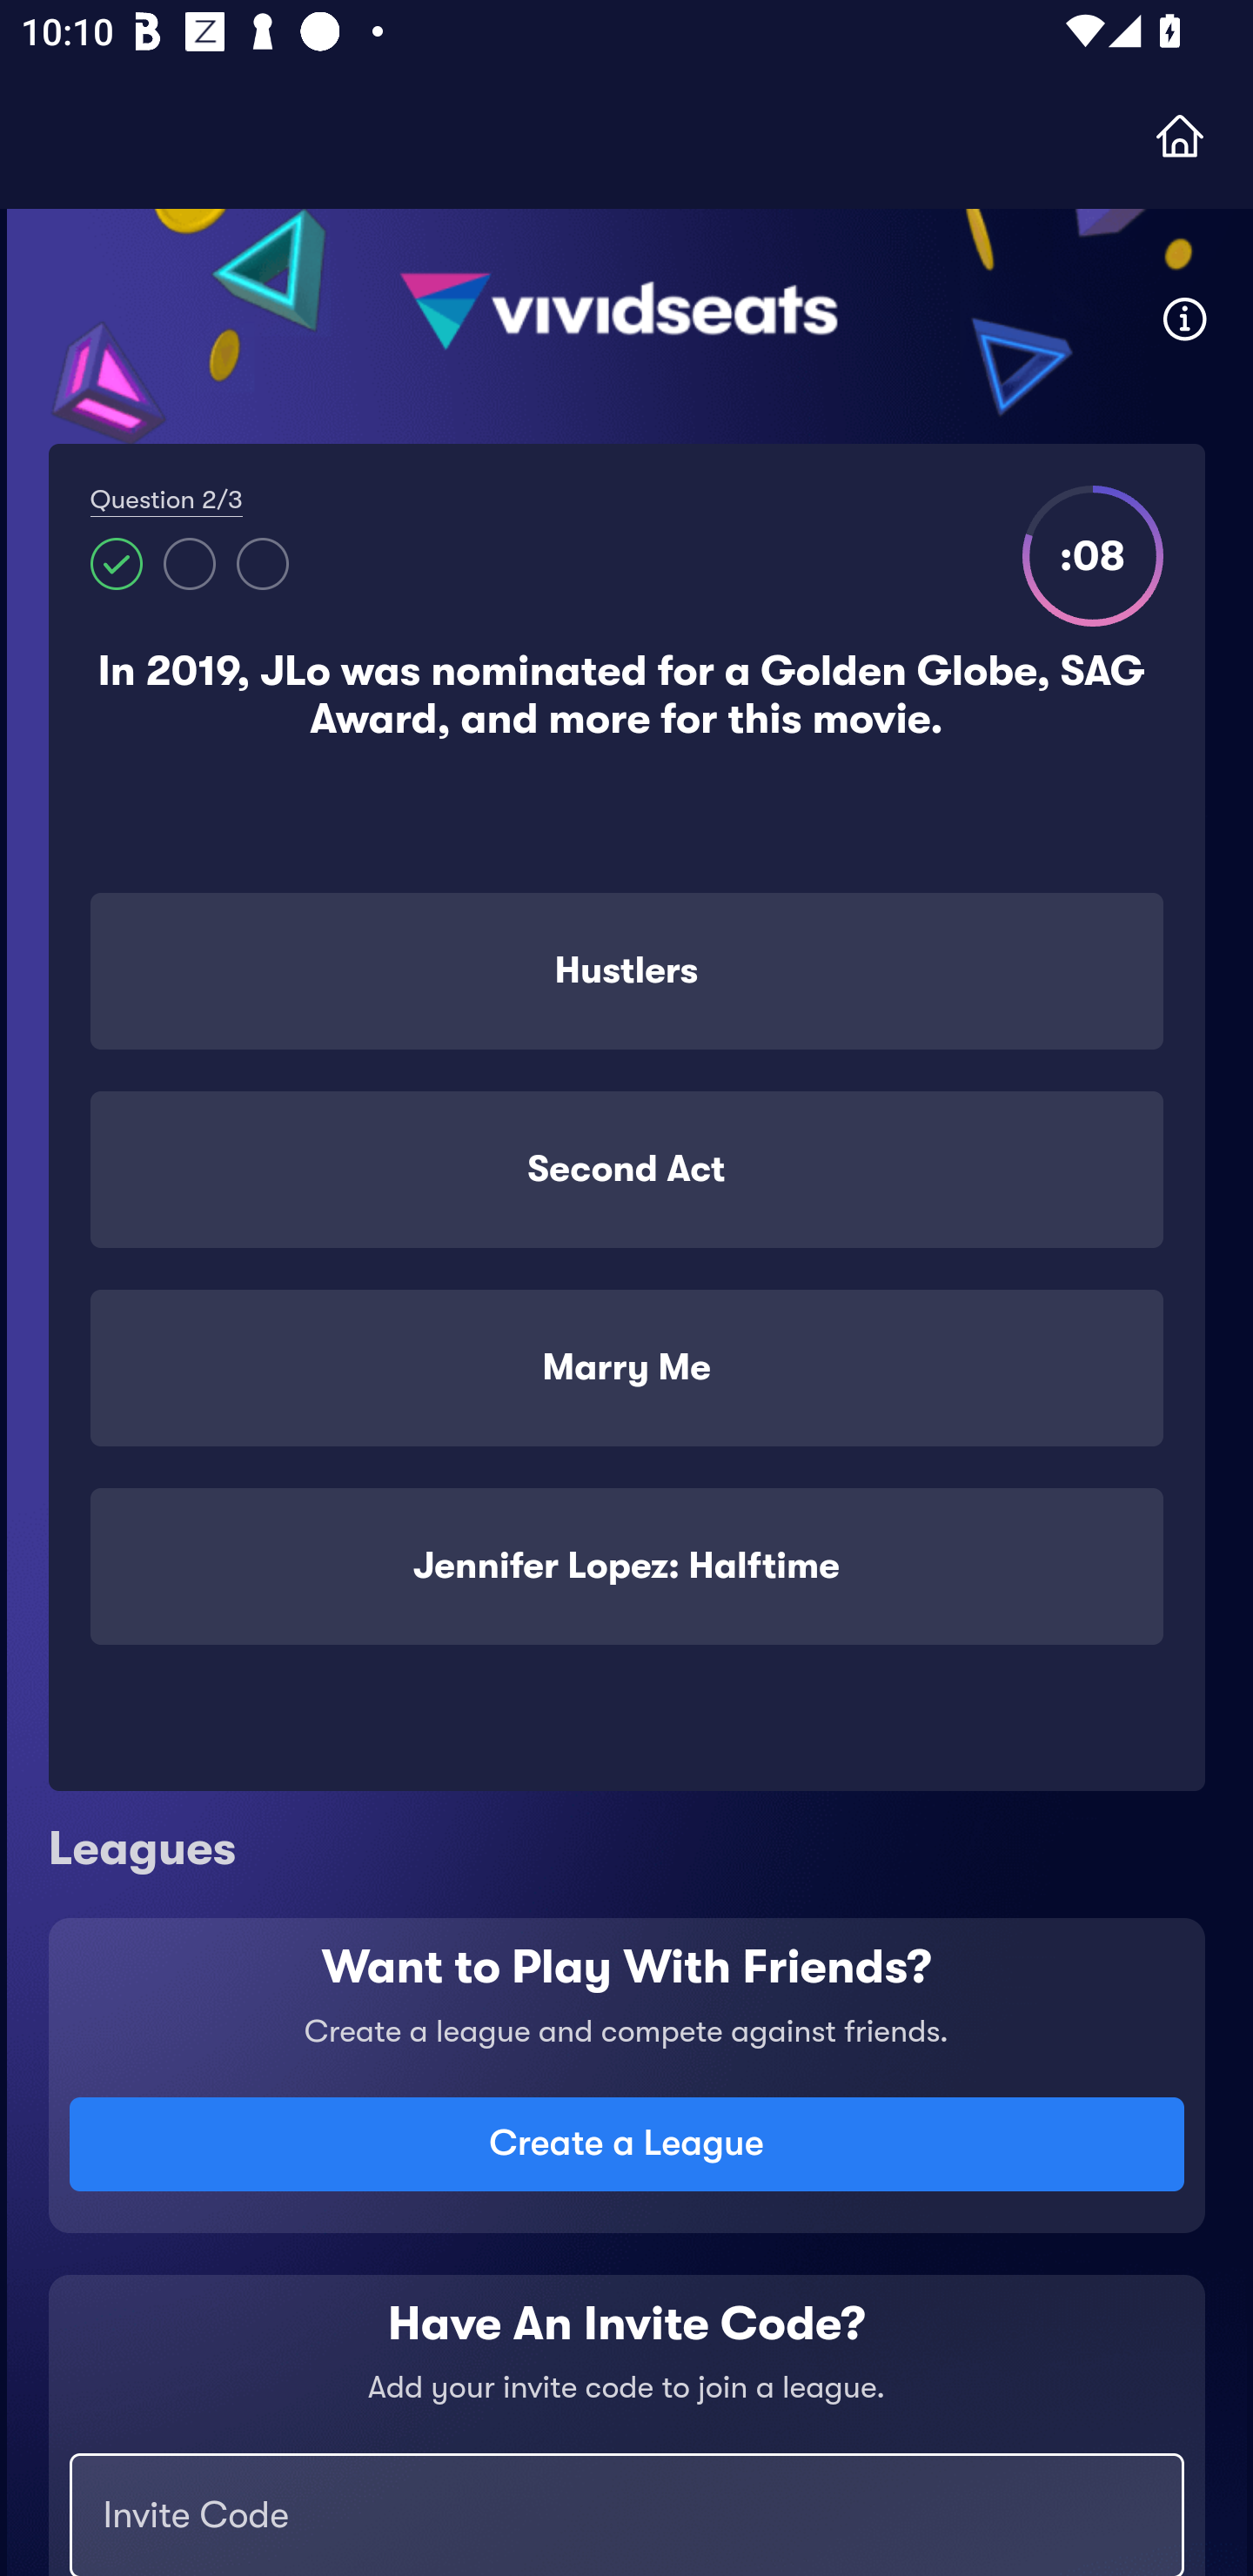  I want to click on Hustlers, so click(626, 971).